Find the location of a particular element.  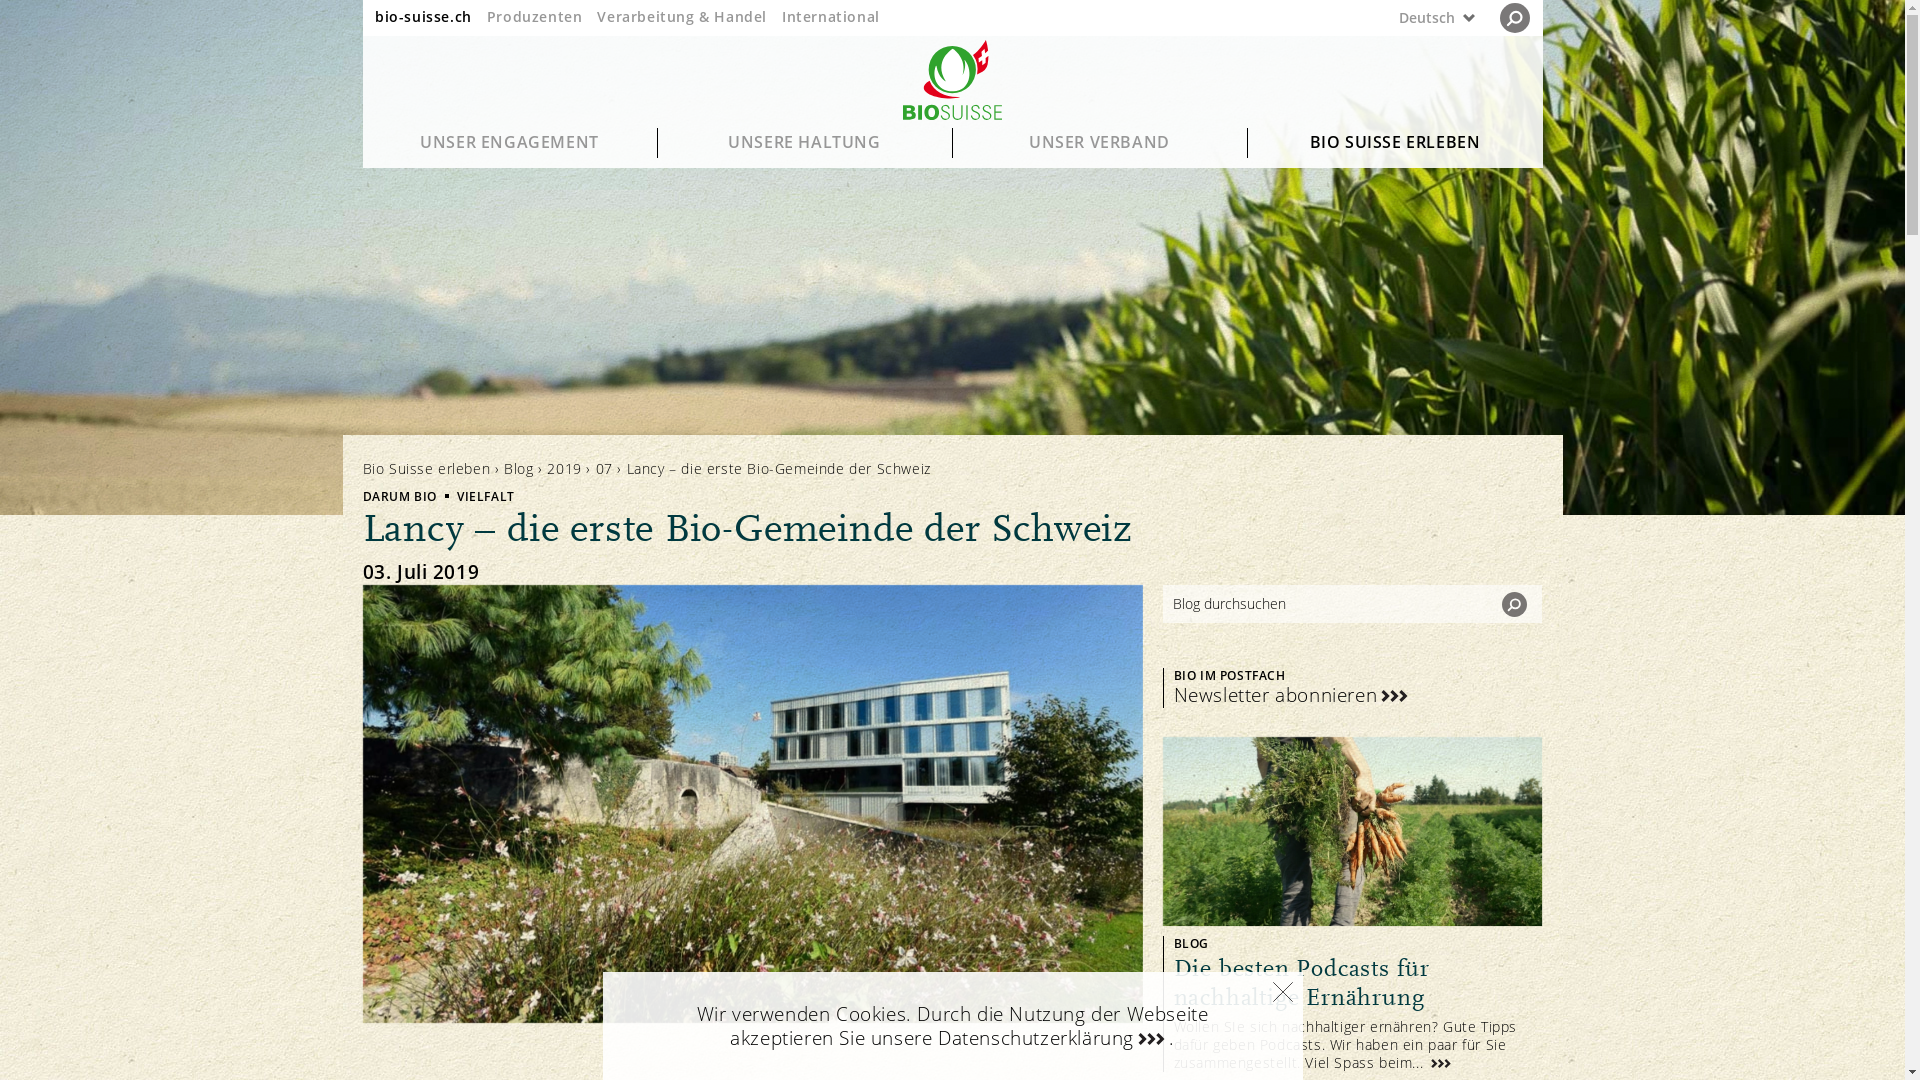

Deutsch is located at coordinates (1390, 18).